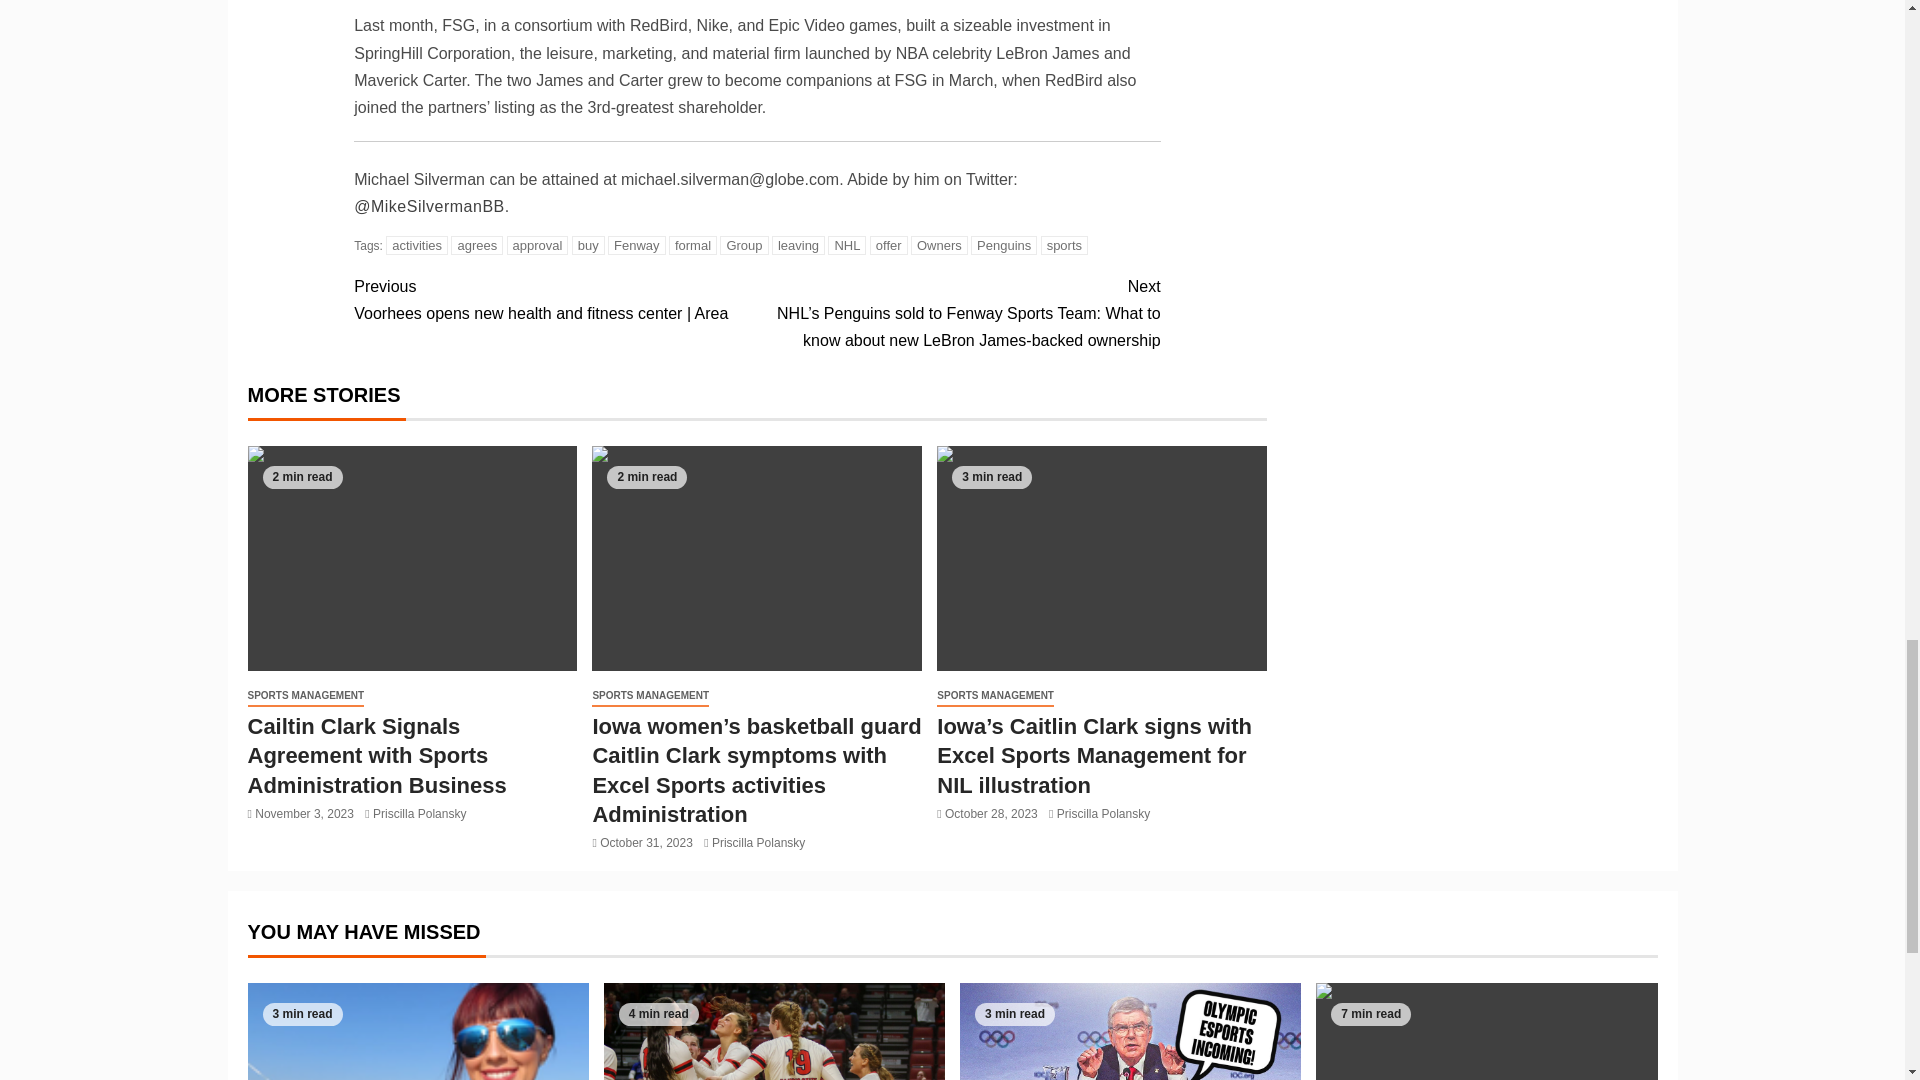  I want to click on activities, so click(416, 245).